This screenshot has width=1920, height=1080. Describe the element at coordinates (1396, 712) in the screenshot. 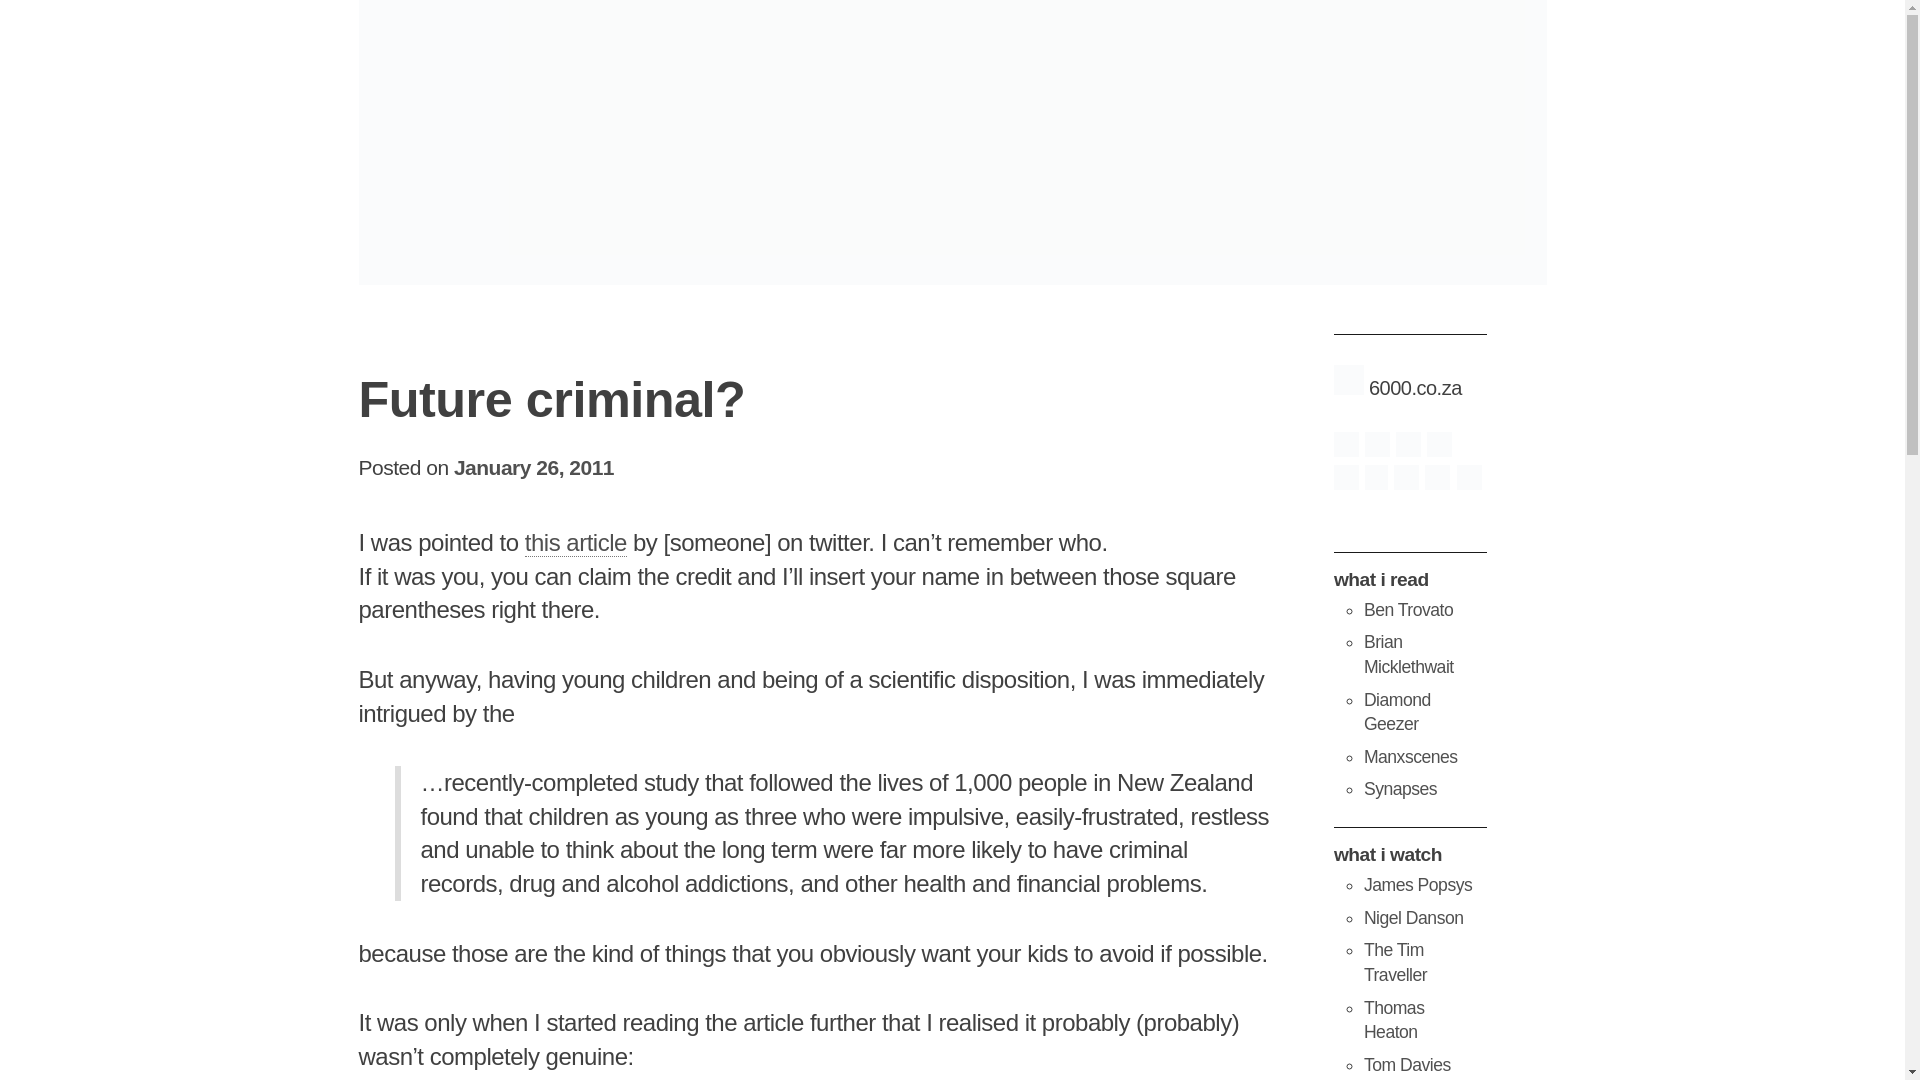

I see `Diamond Geezer` at that location.